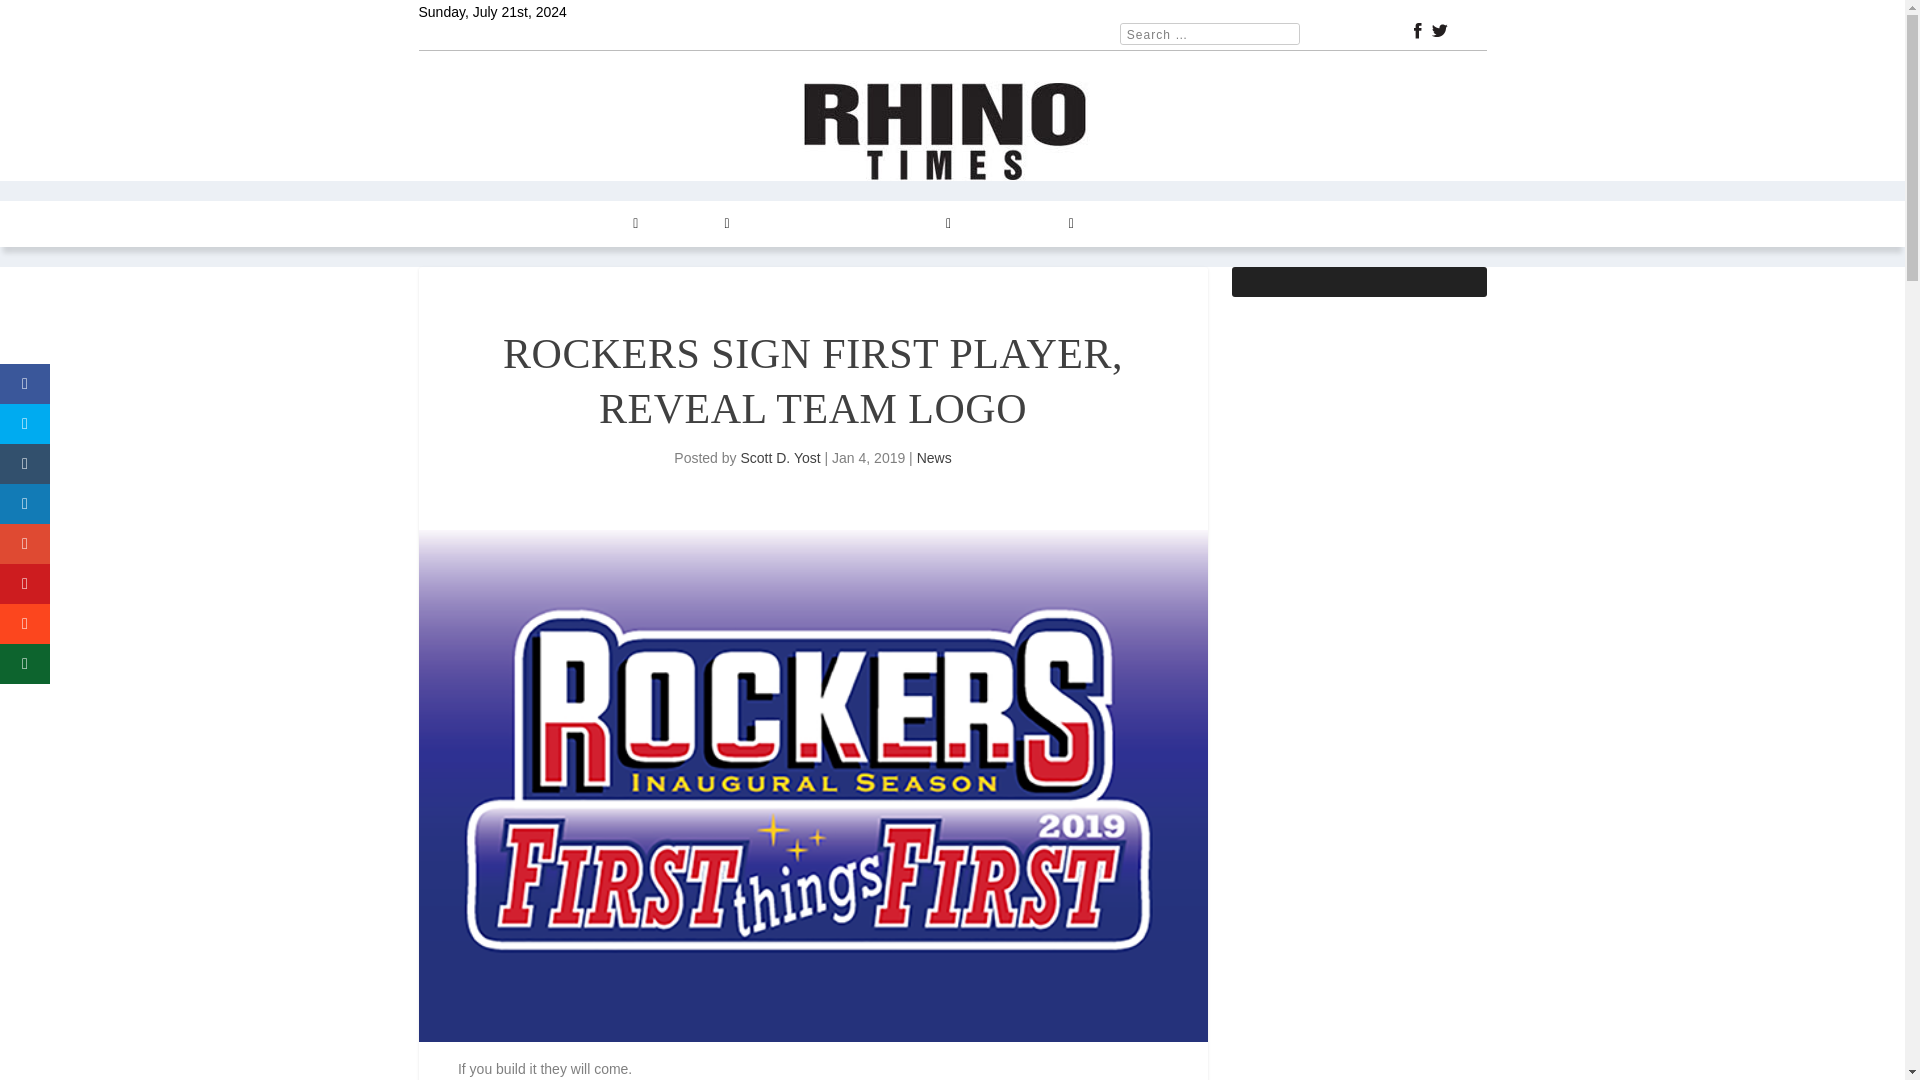 The image size is (1920, 1080). I want to click on HOME, so click(451, 224).